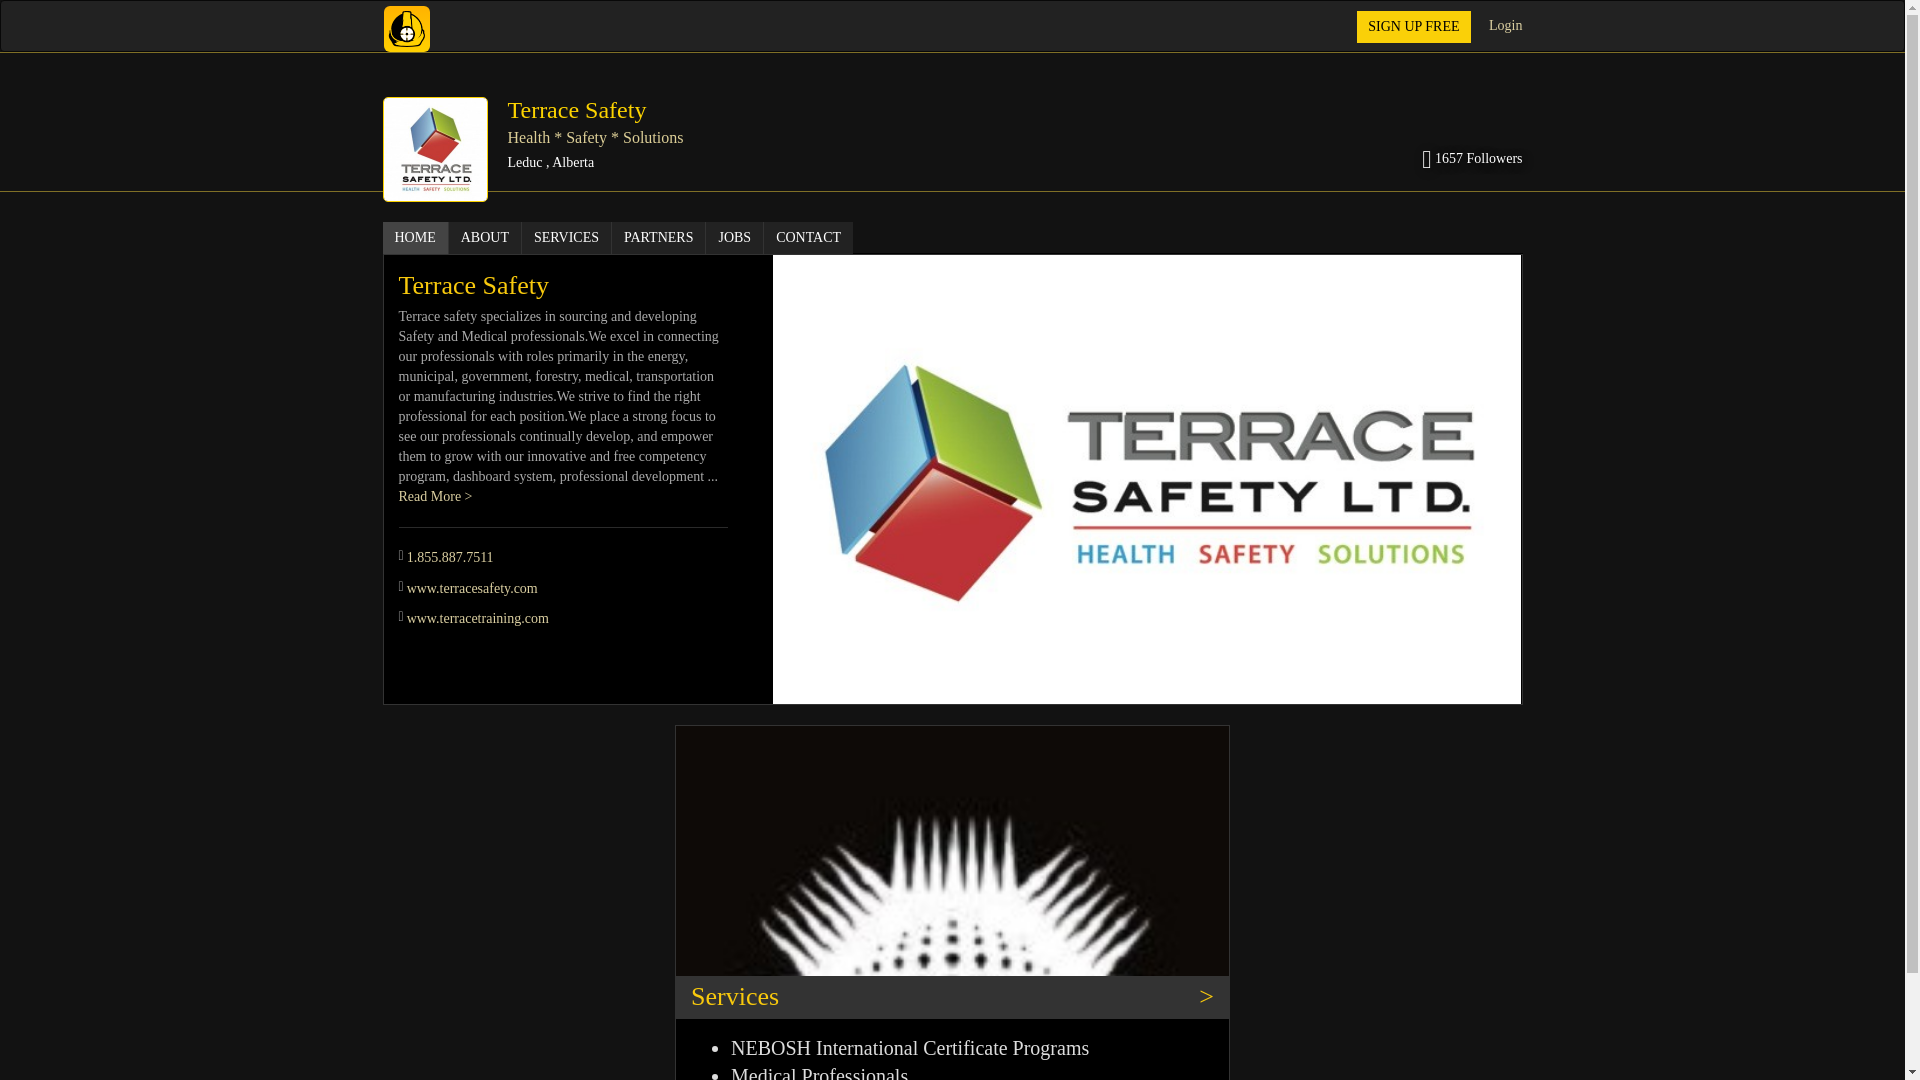 The image size is (1920, 1080). I want to click on Terrace Safety, so click(578, 110).